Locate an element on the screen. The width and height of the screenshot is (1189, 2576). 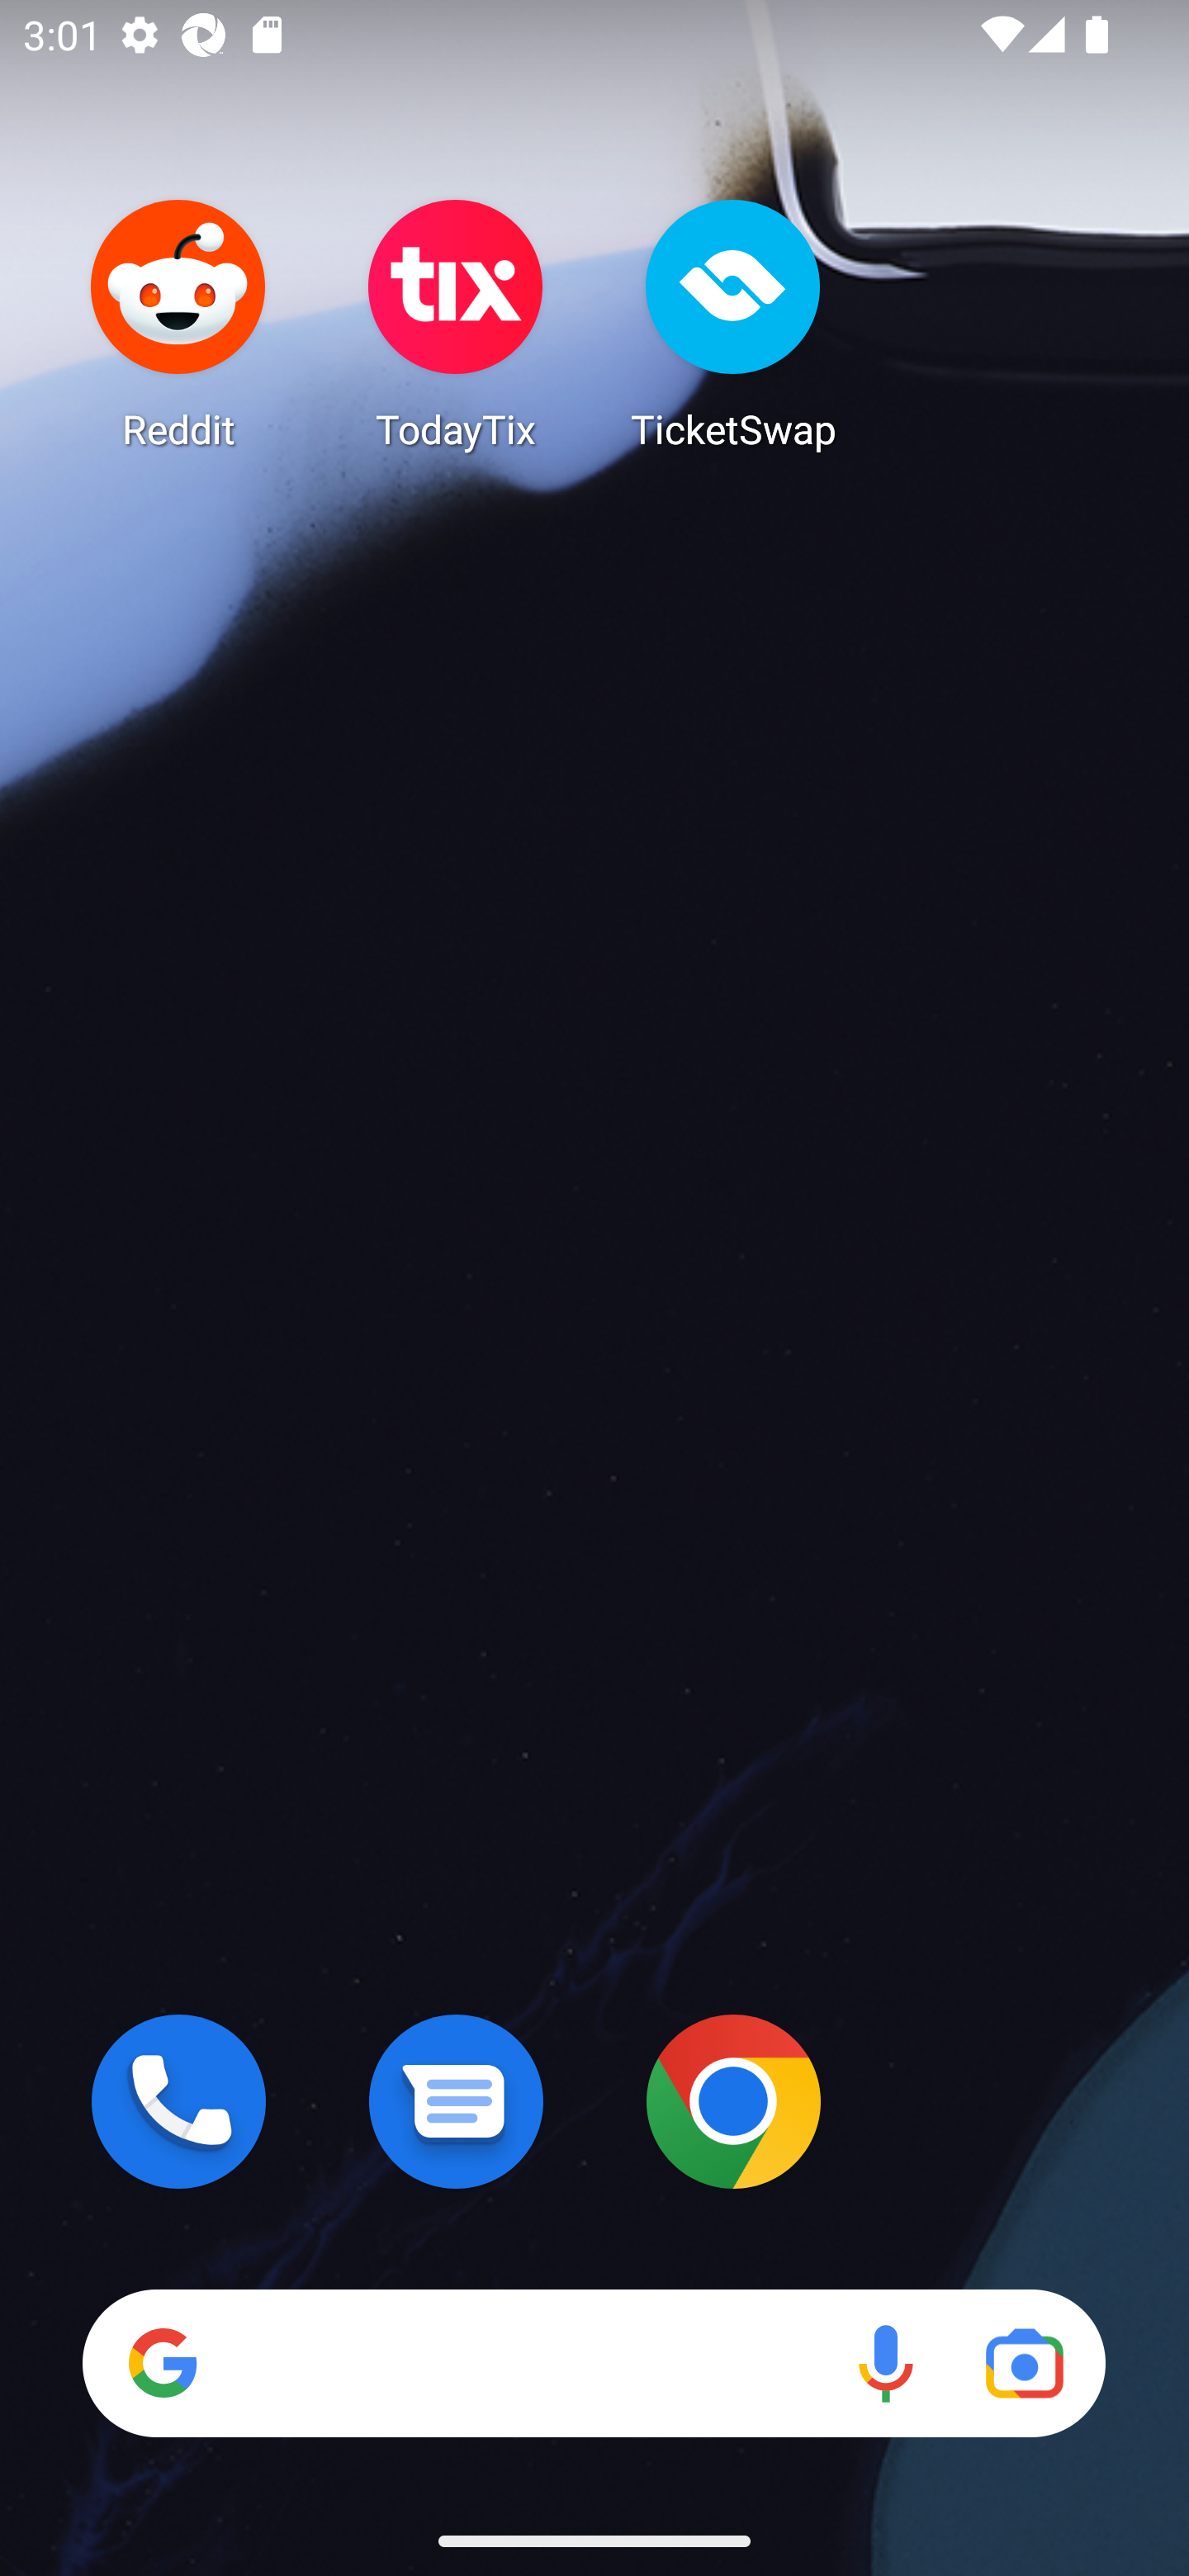
Chrome is located at coordinates (733, 2101).